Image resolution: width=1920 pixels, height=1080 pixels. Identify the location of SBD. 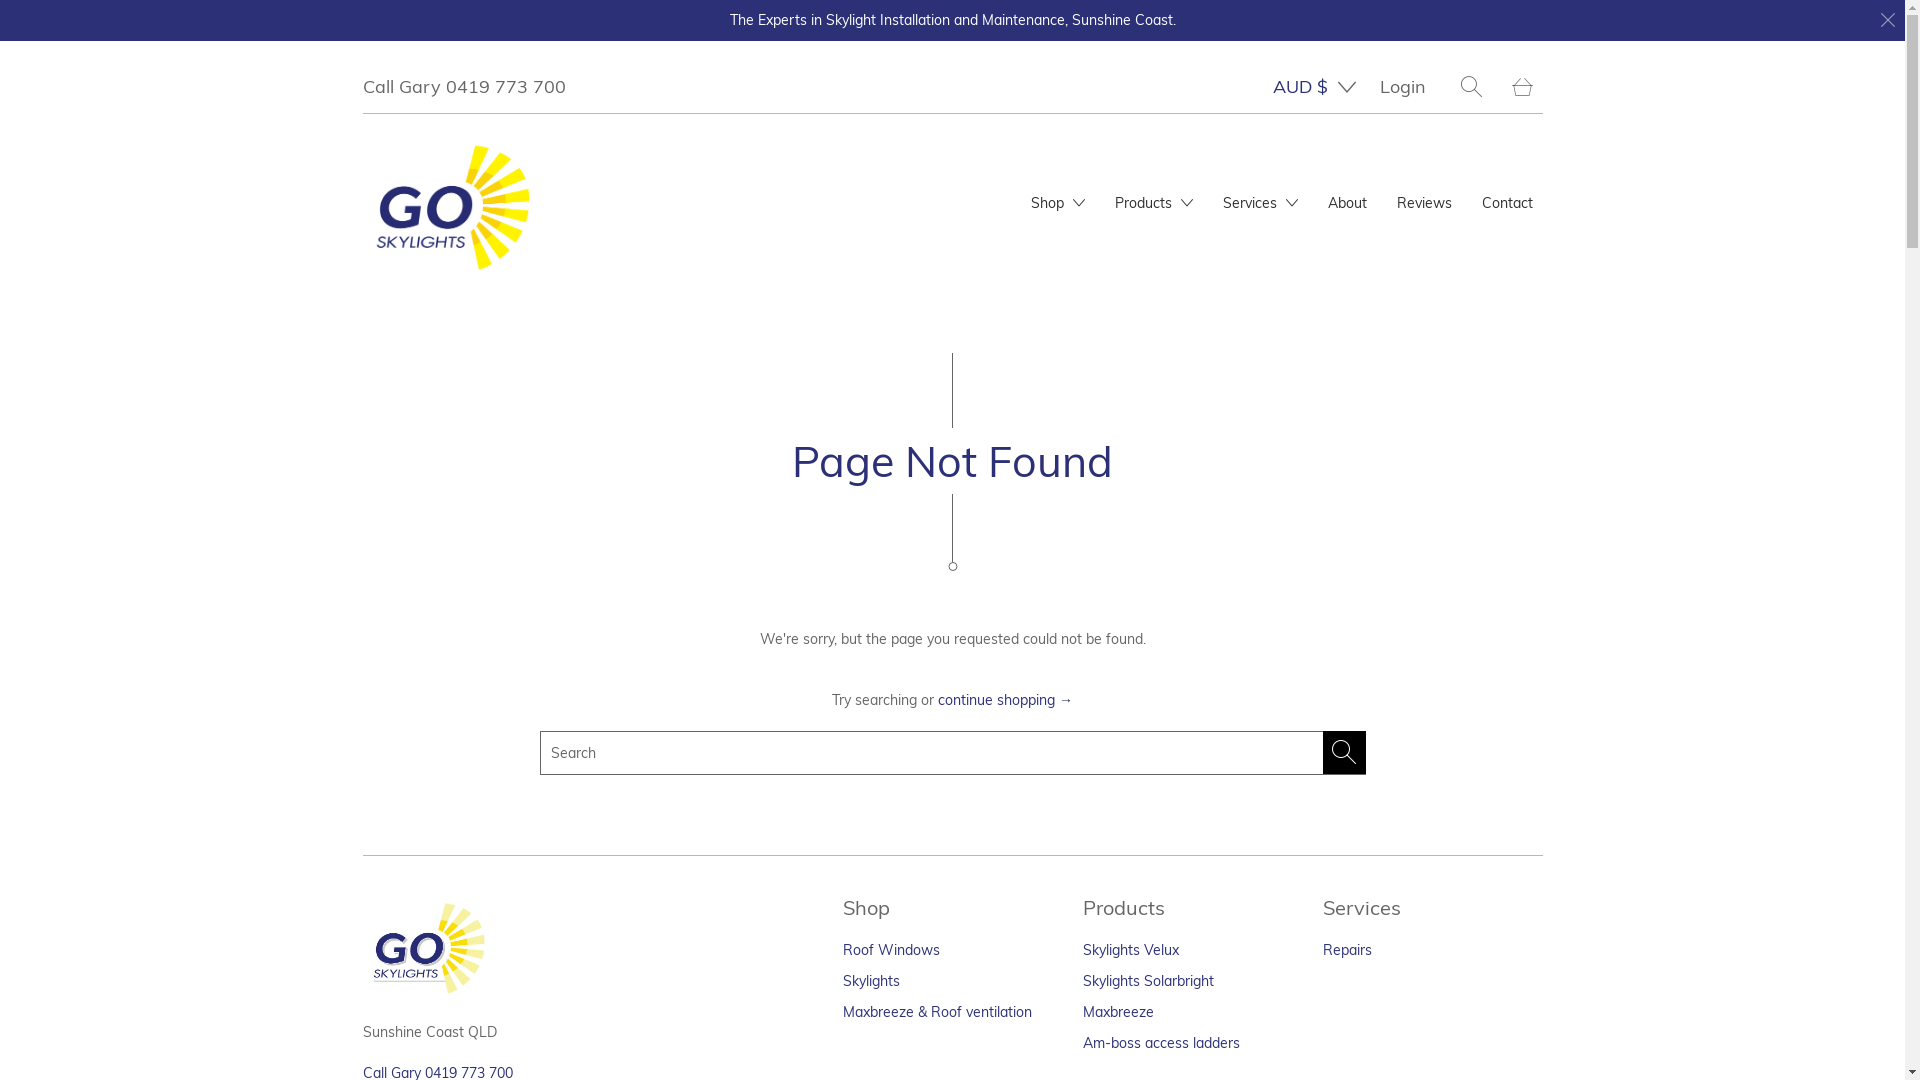
(1502, 100).